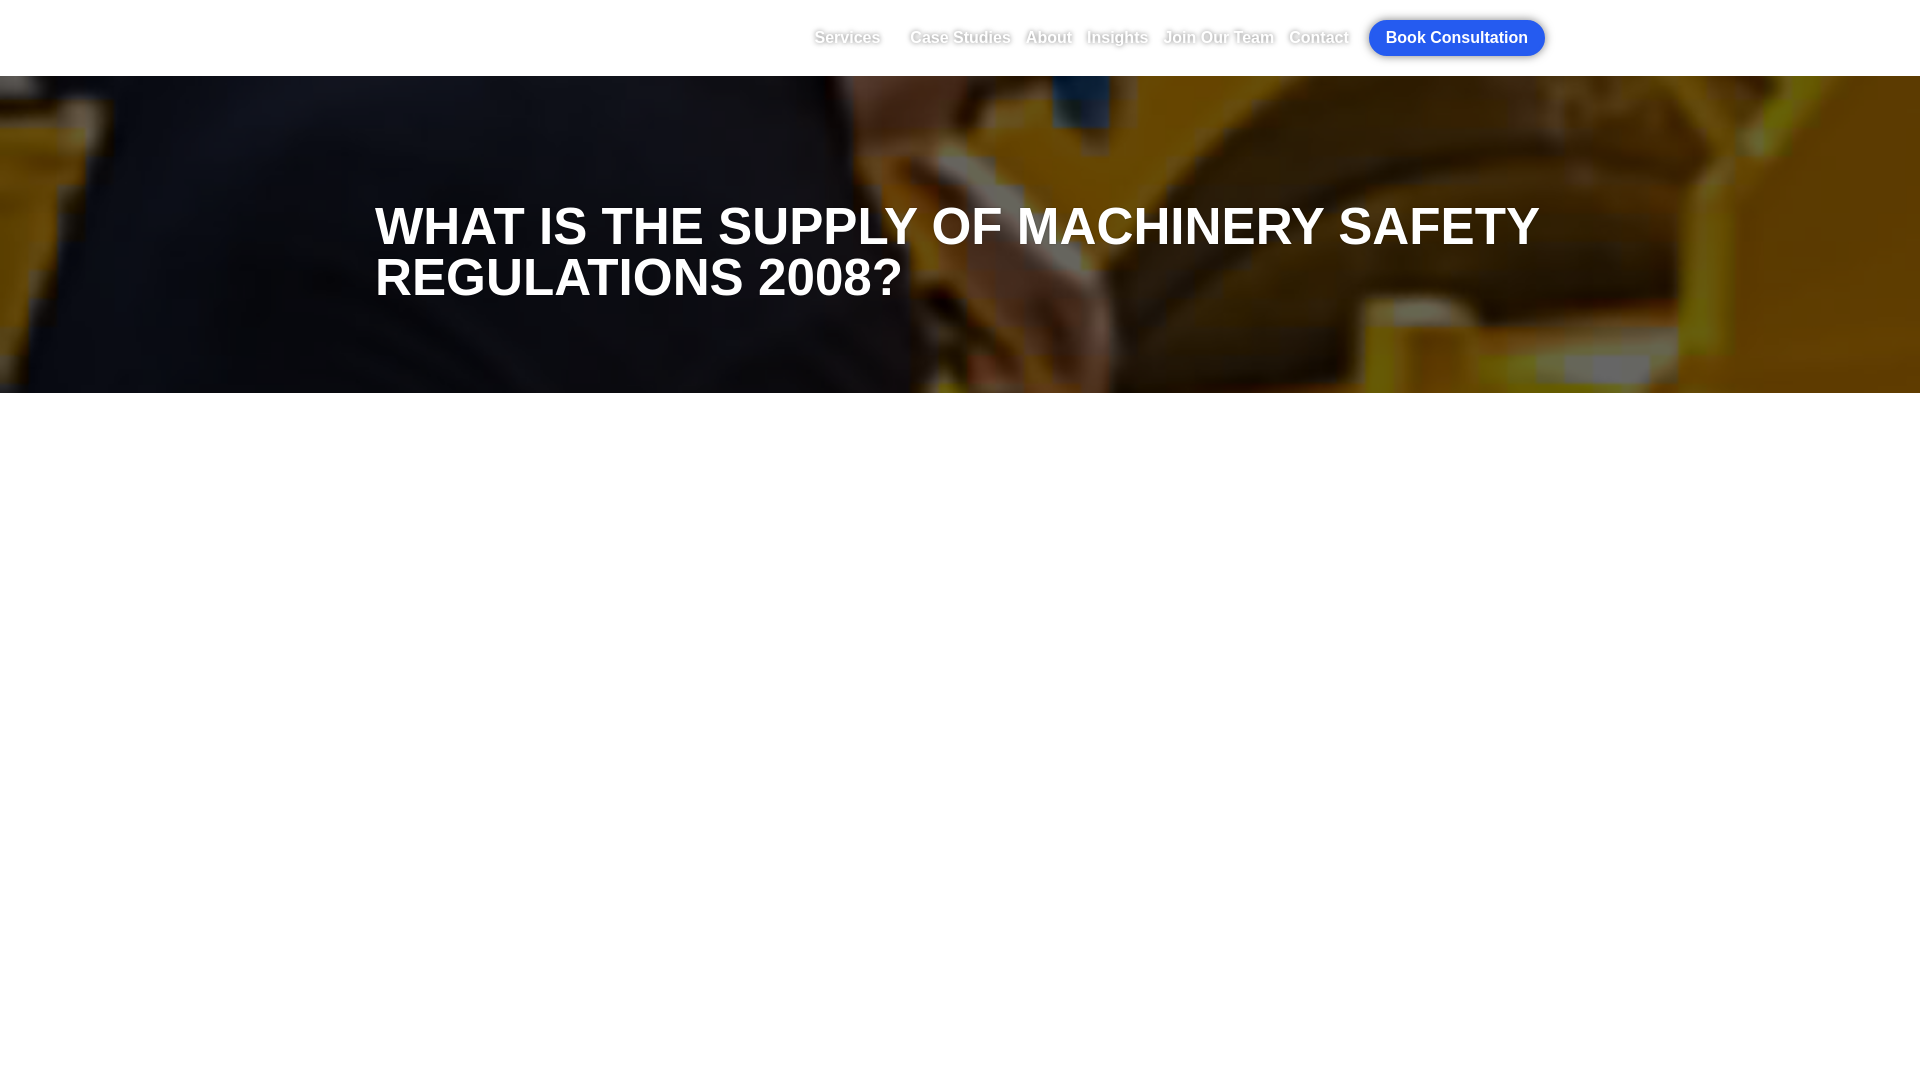  I want to click on Book Consultation, so click(1456, 38).